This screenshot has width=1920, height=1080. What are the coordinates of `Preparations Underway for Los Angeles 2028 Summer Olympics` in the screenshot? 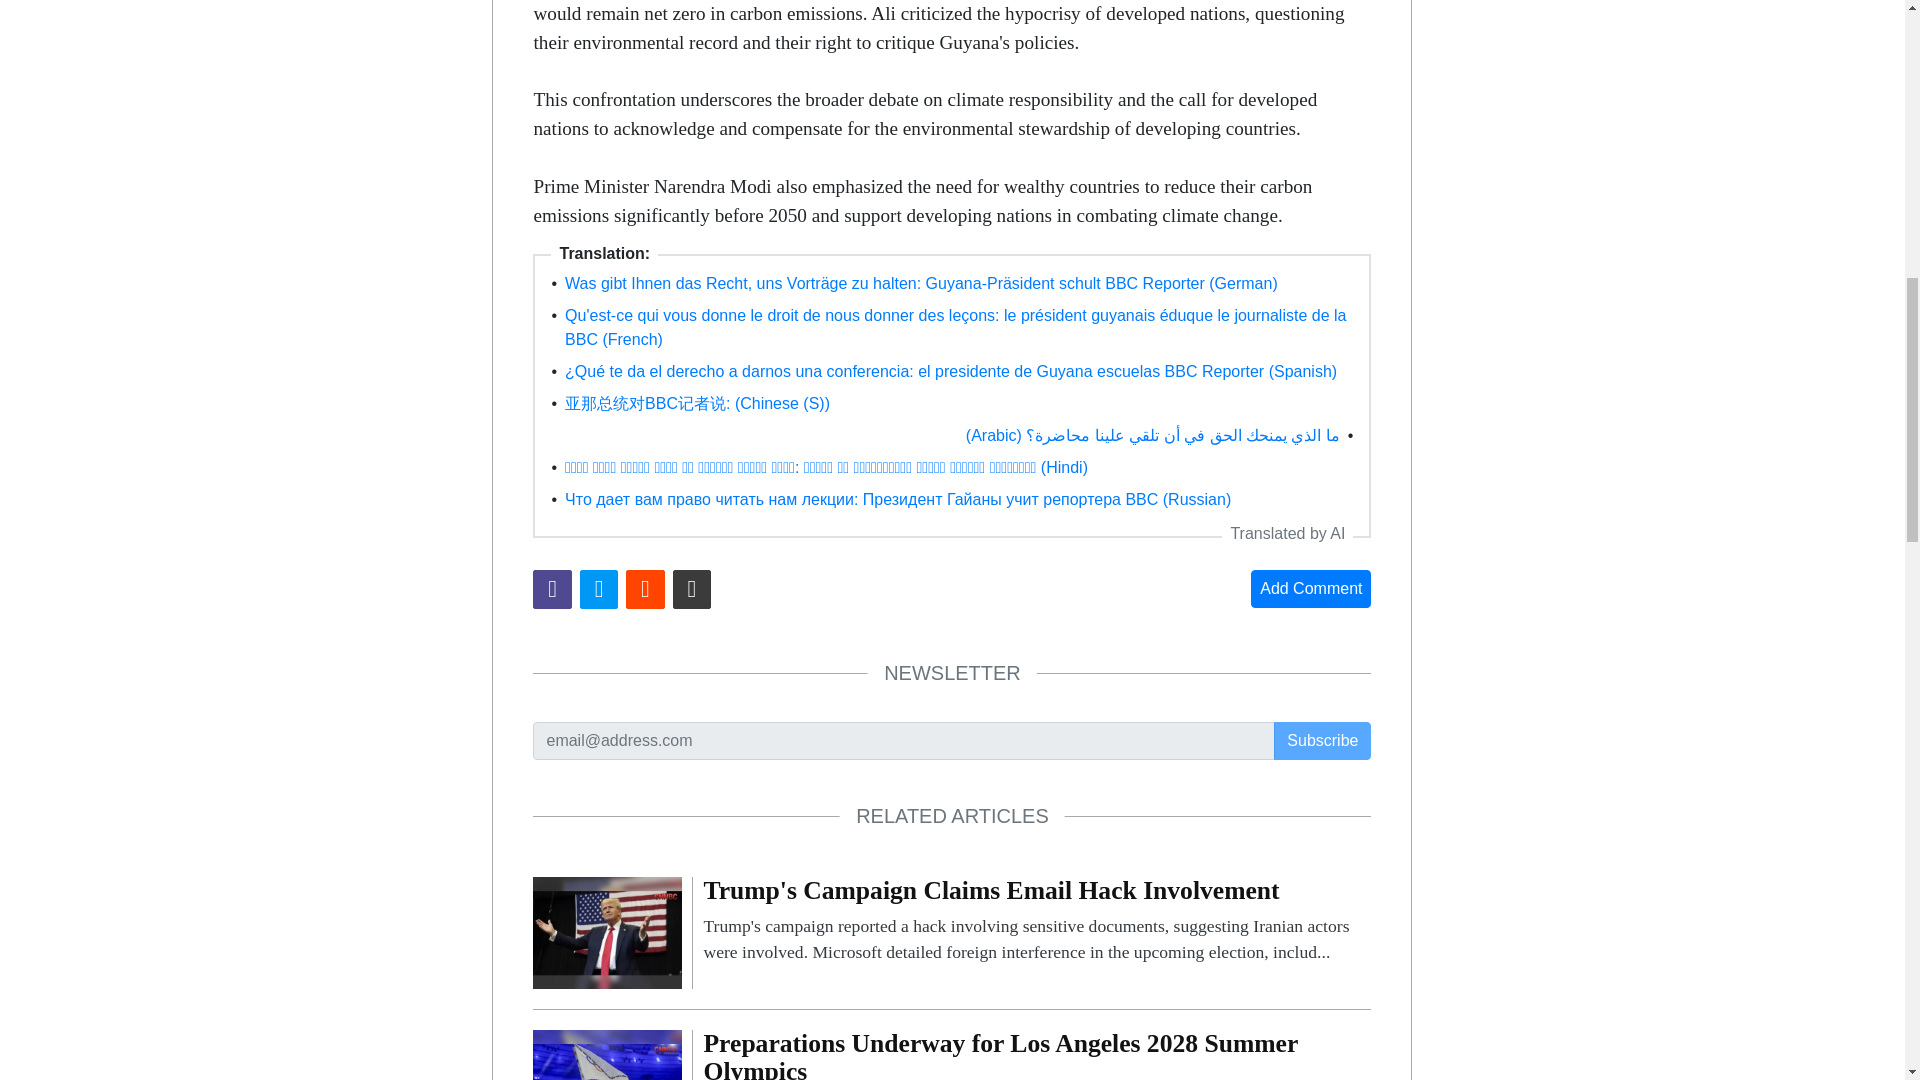 It's located at (607, 1078).